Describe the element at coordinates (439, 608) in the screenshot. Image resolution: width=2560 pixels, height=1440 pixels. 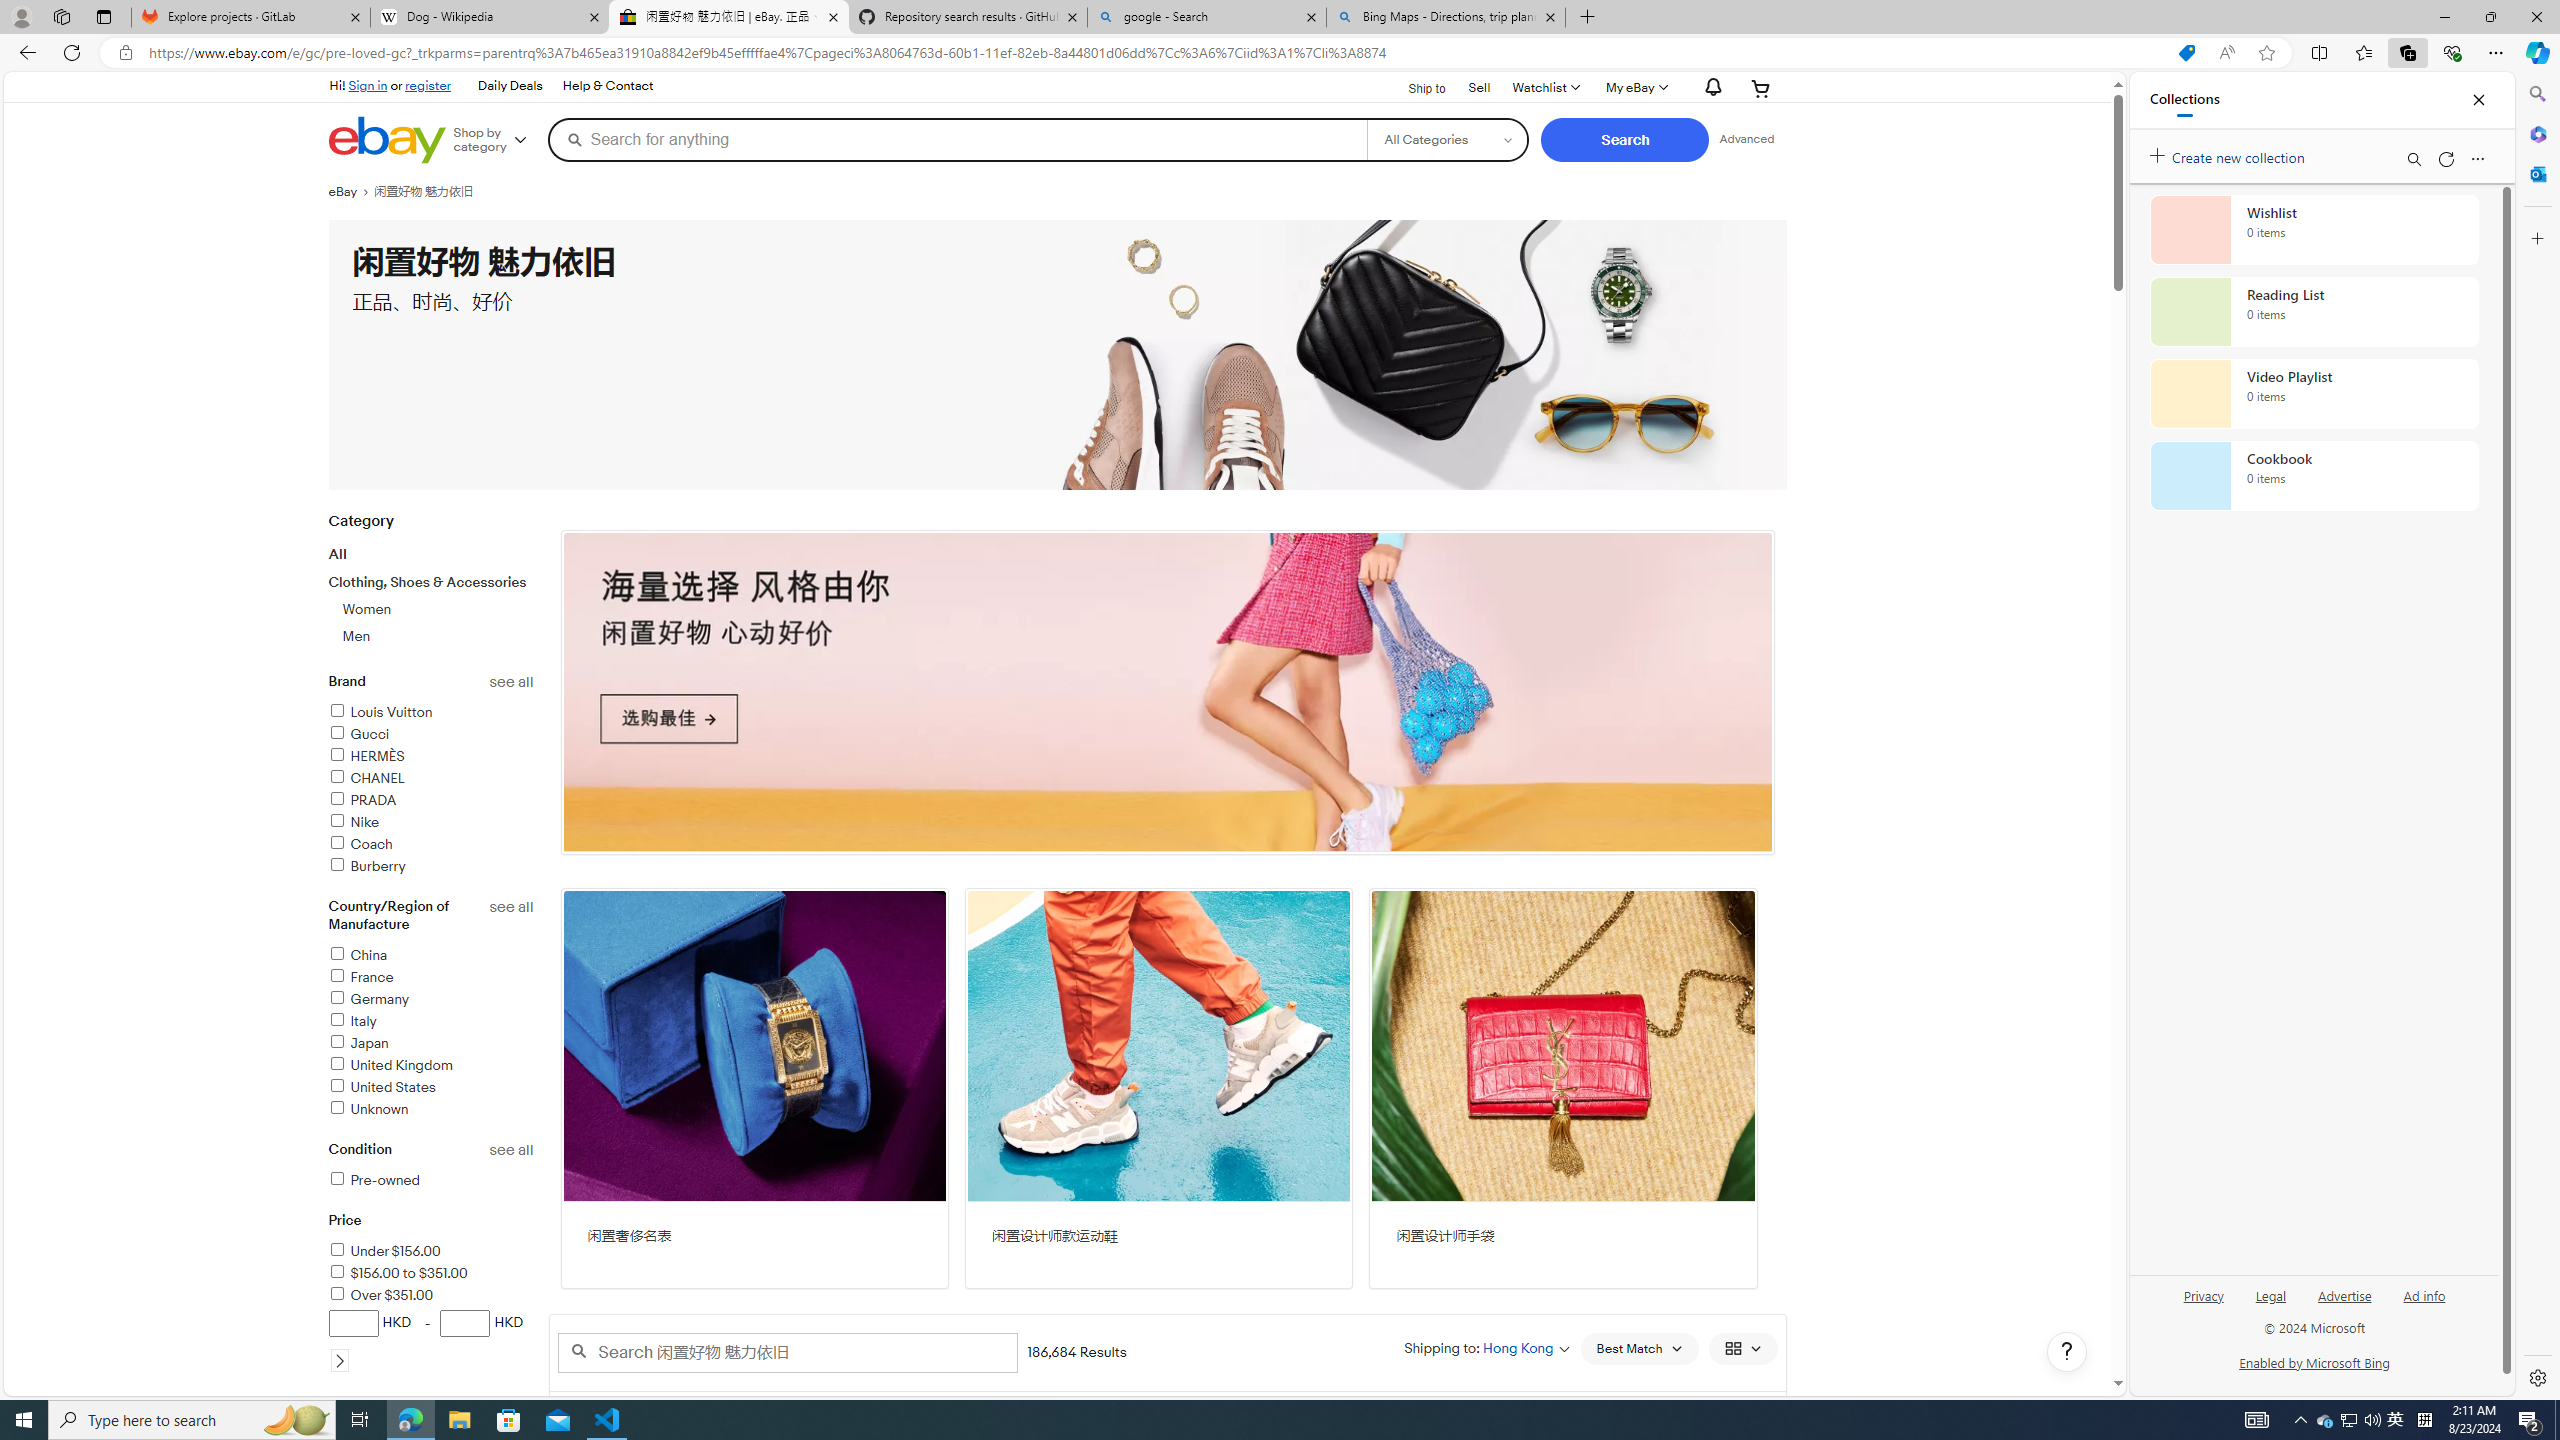
I see `Women` at that location.